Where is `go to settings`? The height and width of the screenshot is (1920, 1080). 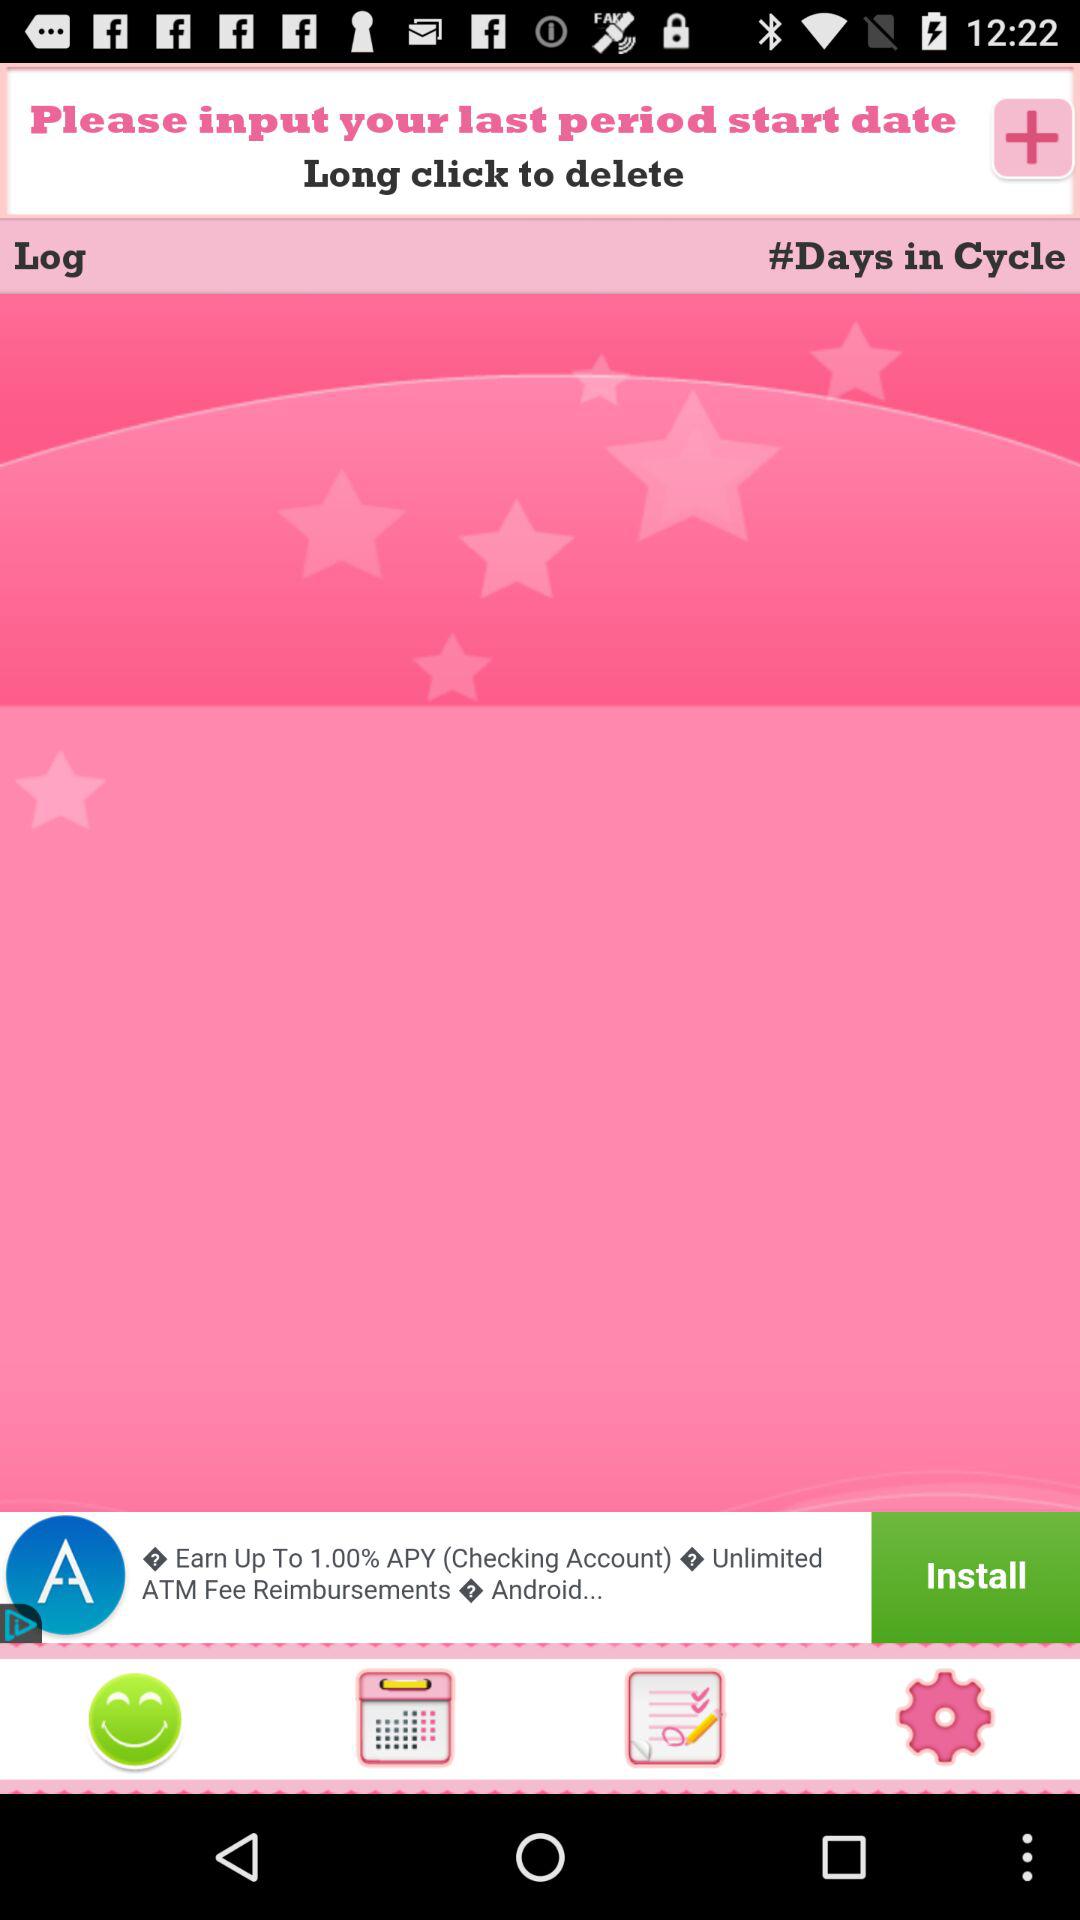 go to settings is located at coordinates (945, 1718).